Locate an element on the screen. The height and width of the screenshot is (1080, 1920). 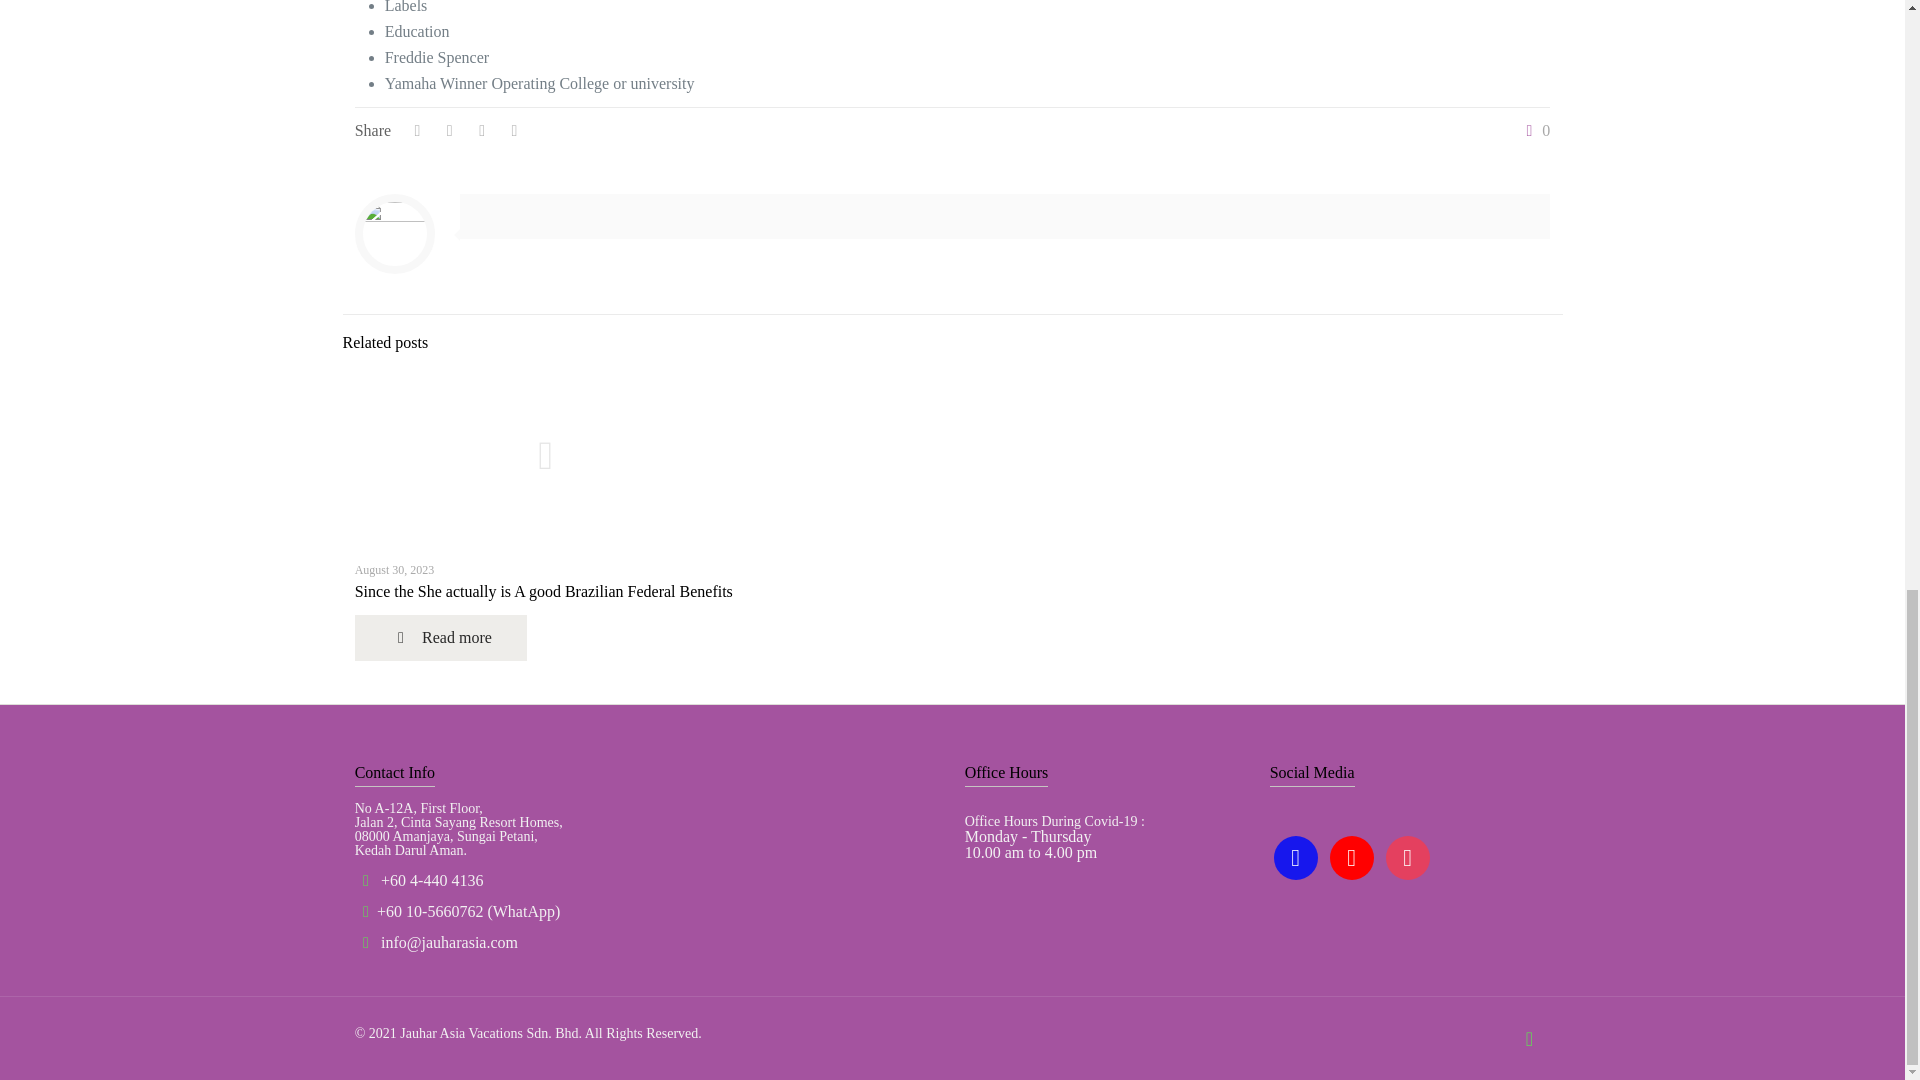
facebook is located at coordinates (1296, 856).